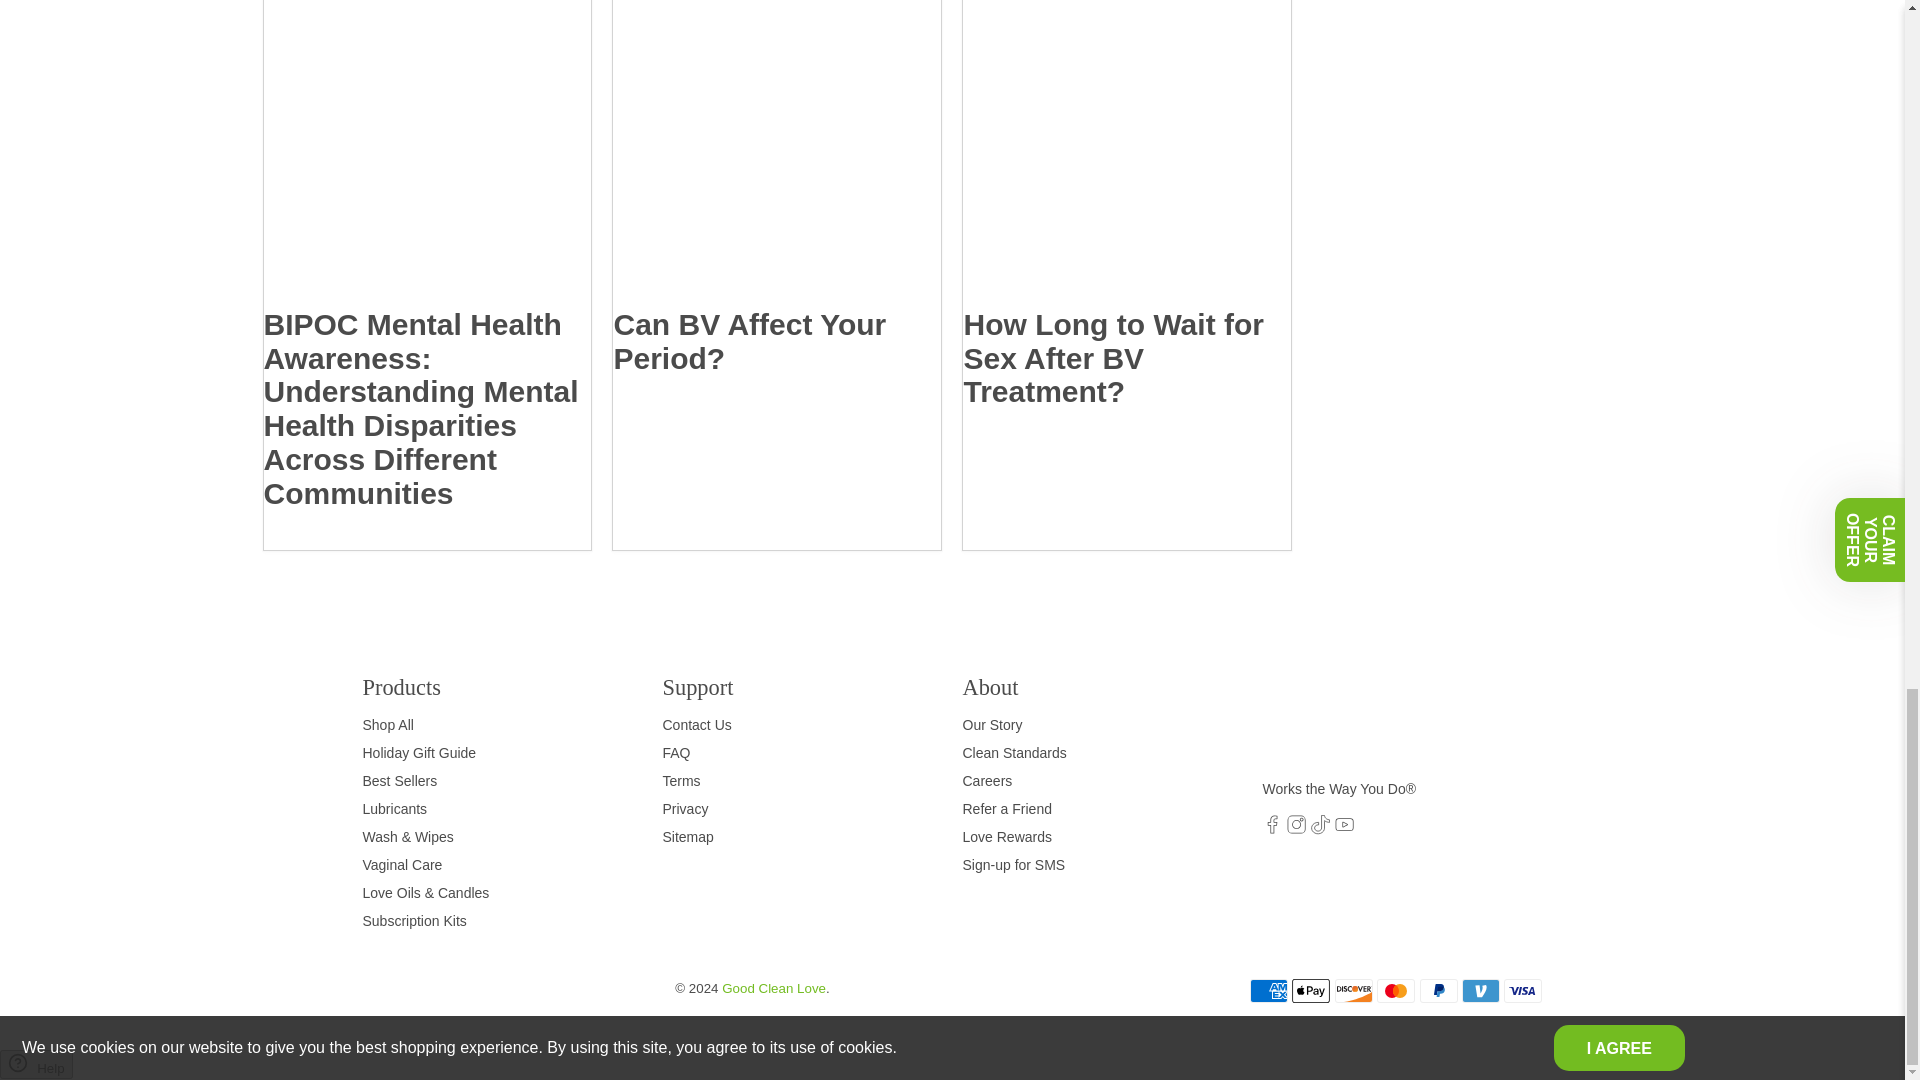 This screenshot has height=1080, width=1920. Describe the element at coordinates (1126, 154) in the screenshot. I see `How Long to Wait for Sex After BV Treatment?` at that location.